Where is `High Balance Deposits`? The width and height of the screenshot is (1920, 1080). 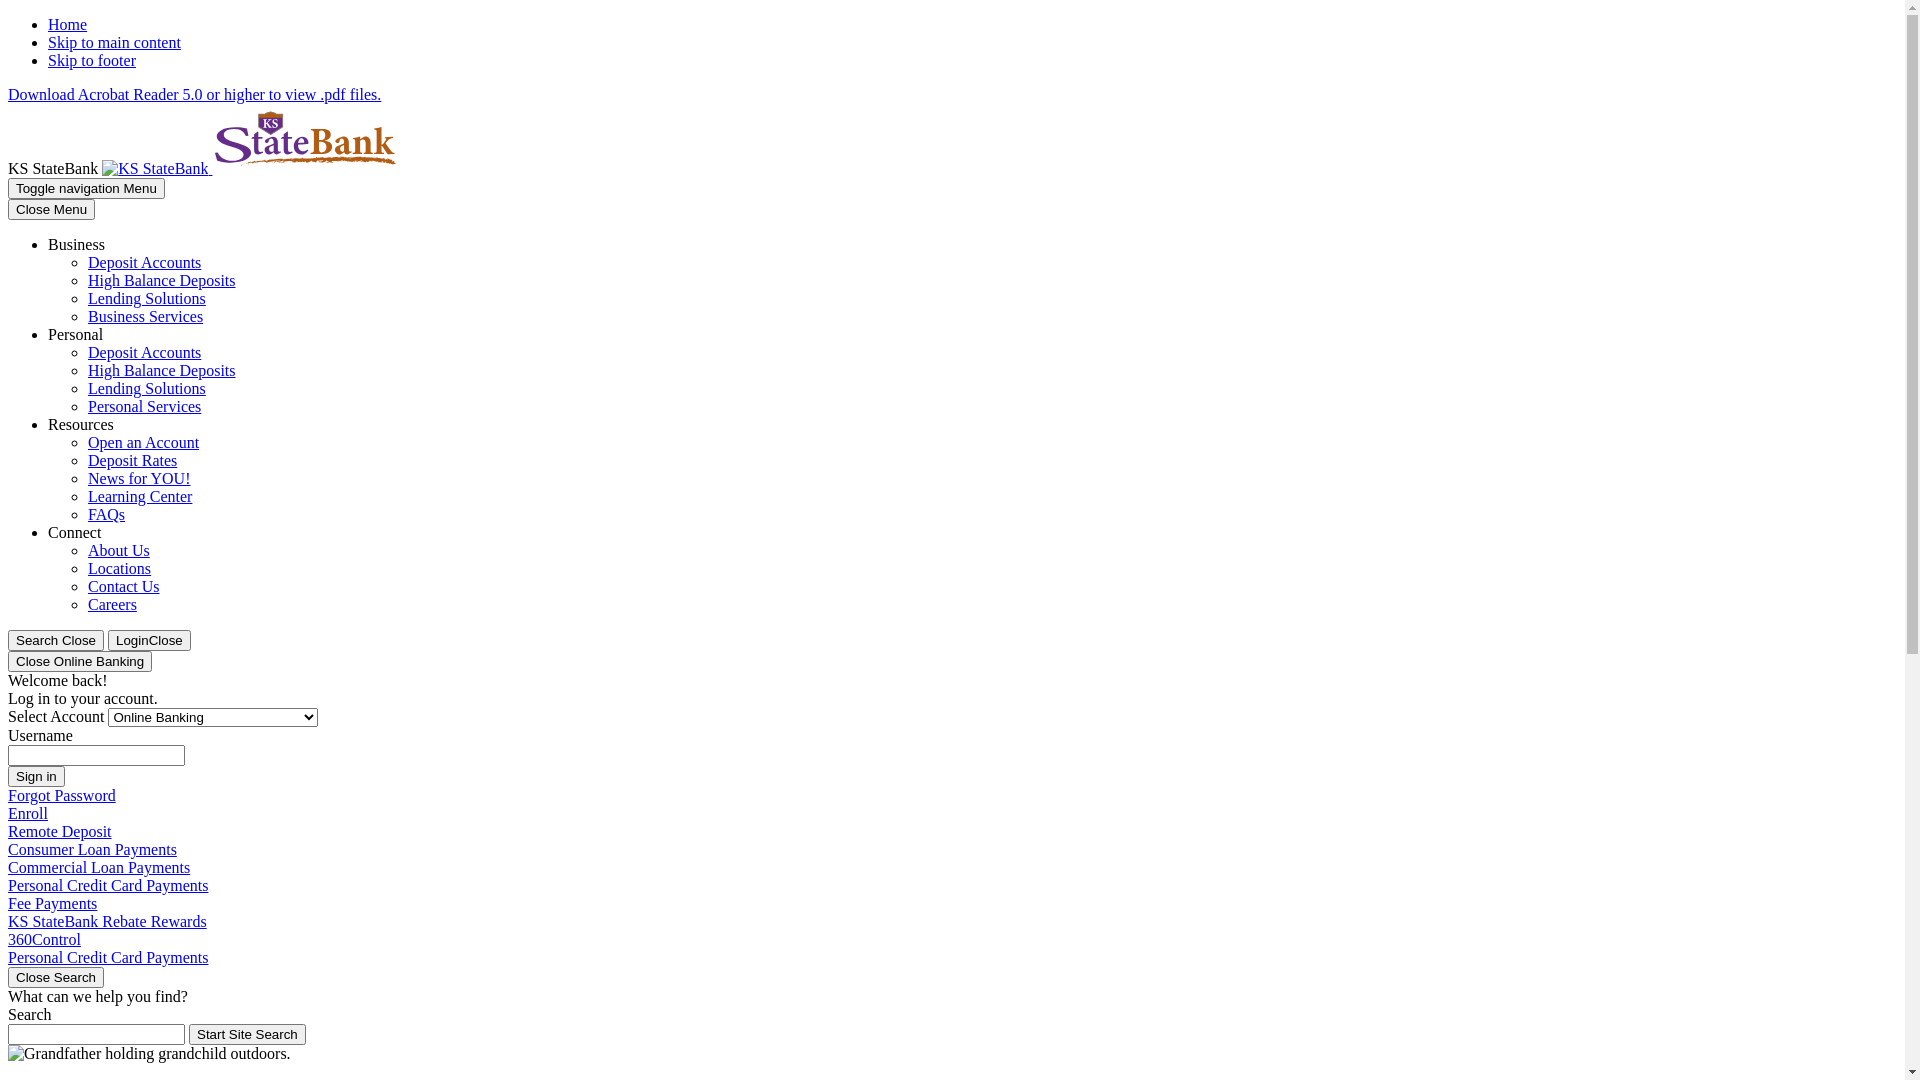
High Balance Deposits is located at coordinates (162, 370).